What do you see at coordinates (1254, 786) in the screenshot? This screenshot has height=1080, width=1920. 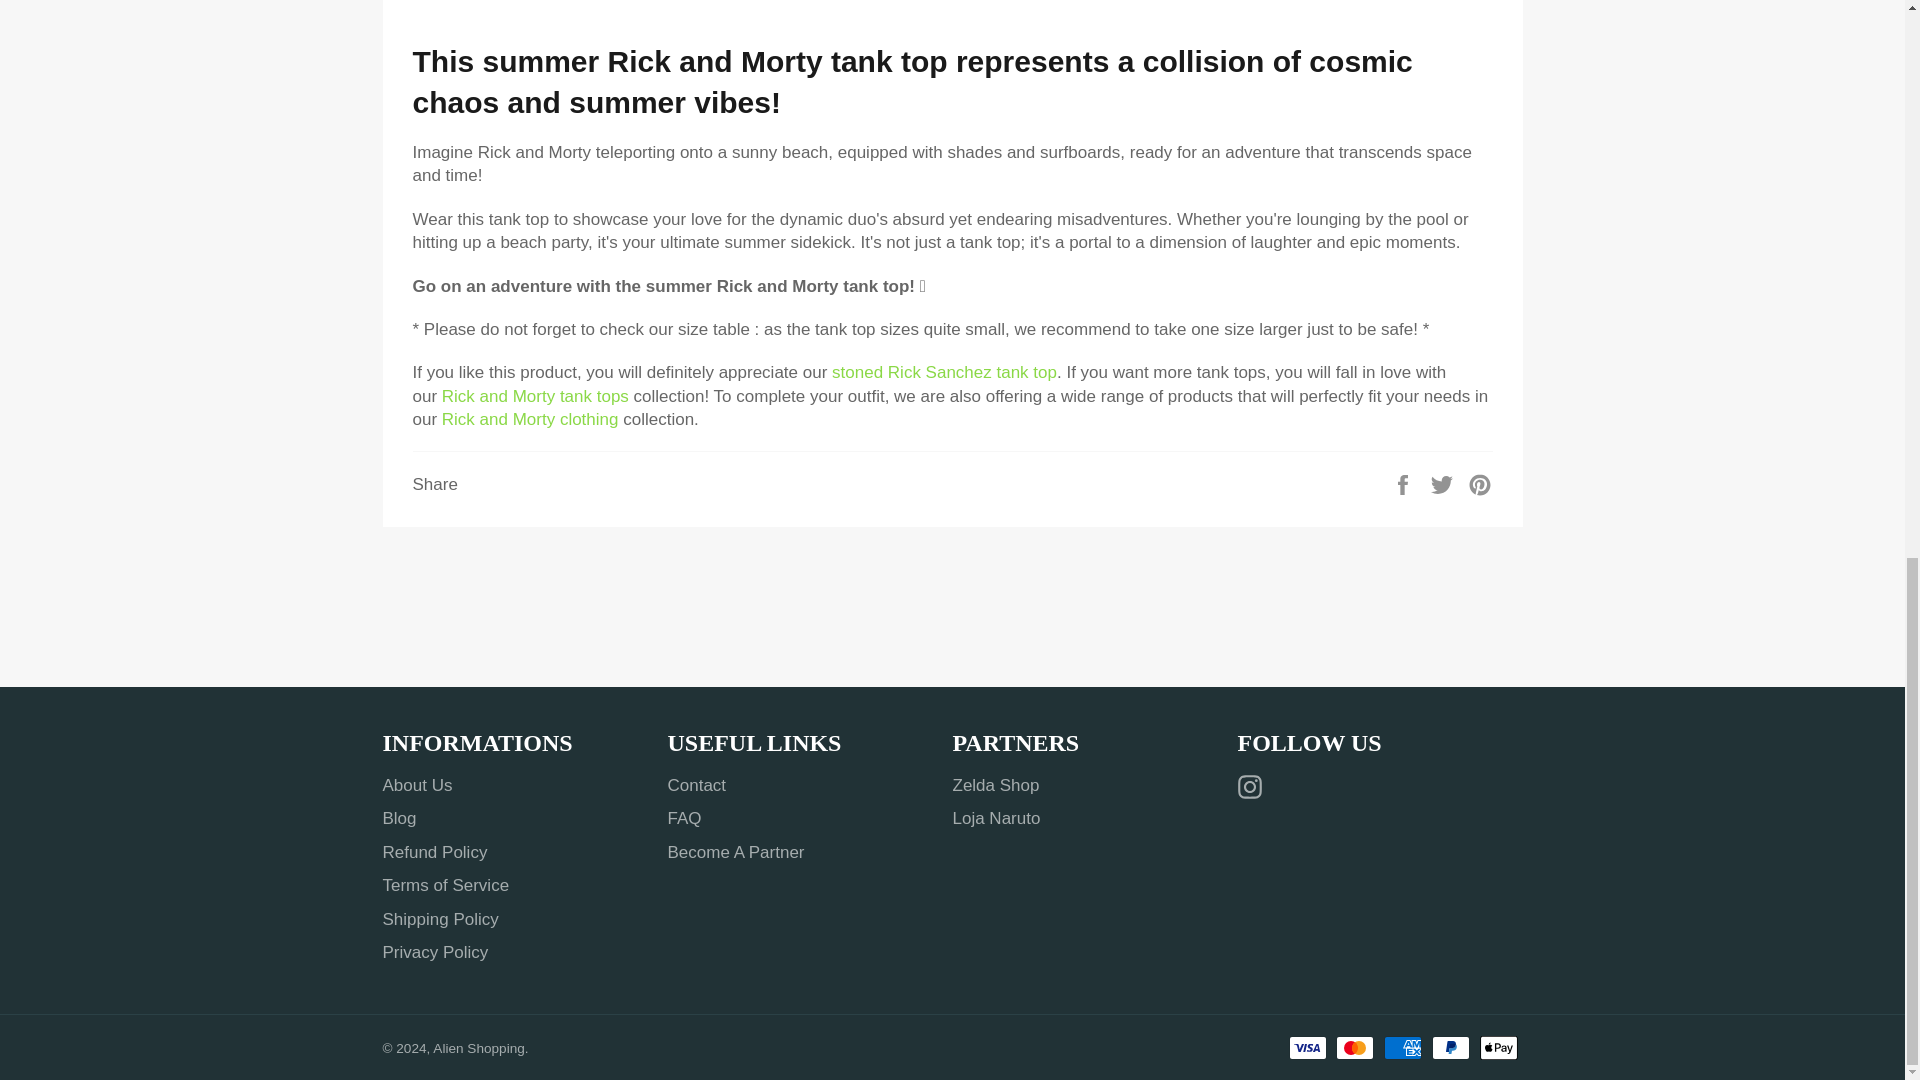 I see `Alien Shopping on Instagram` at bounding box center [1254, 786].